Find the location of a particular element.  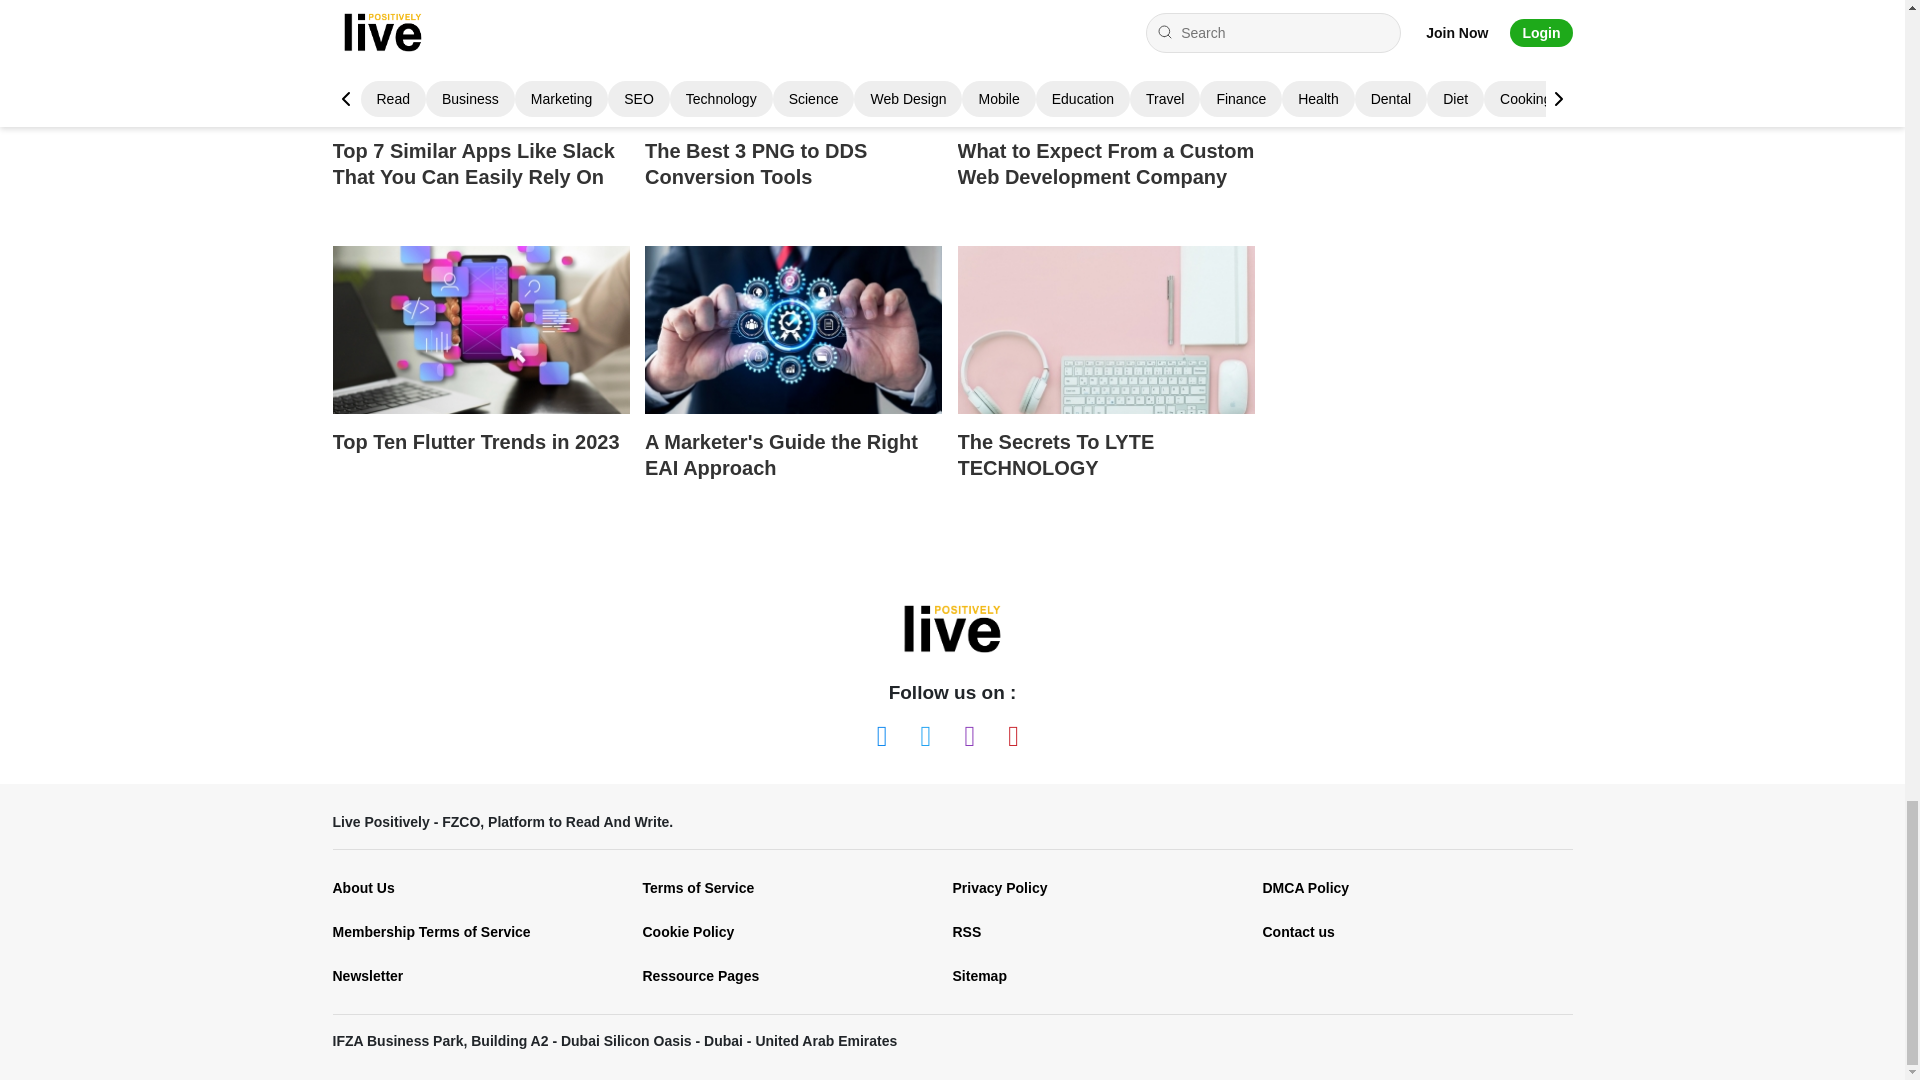

Web Development is located at coordinates (1106, 62).